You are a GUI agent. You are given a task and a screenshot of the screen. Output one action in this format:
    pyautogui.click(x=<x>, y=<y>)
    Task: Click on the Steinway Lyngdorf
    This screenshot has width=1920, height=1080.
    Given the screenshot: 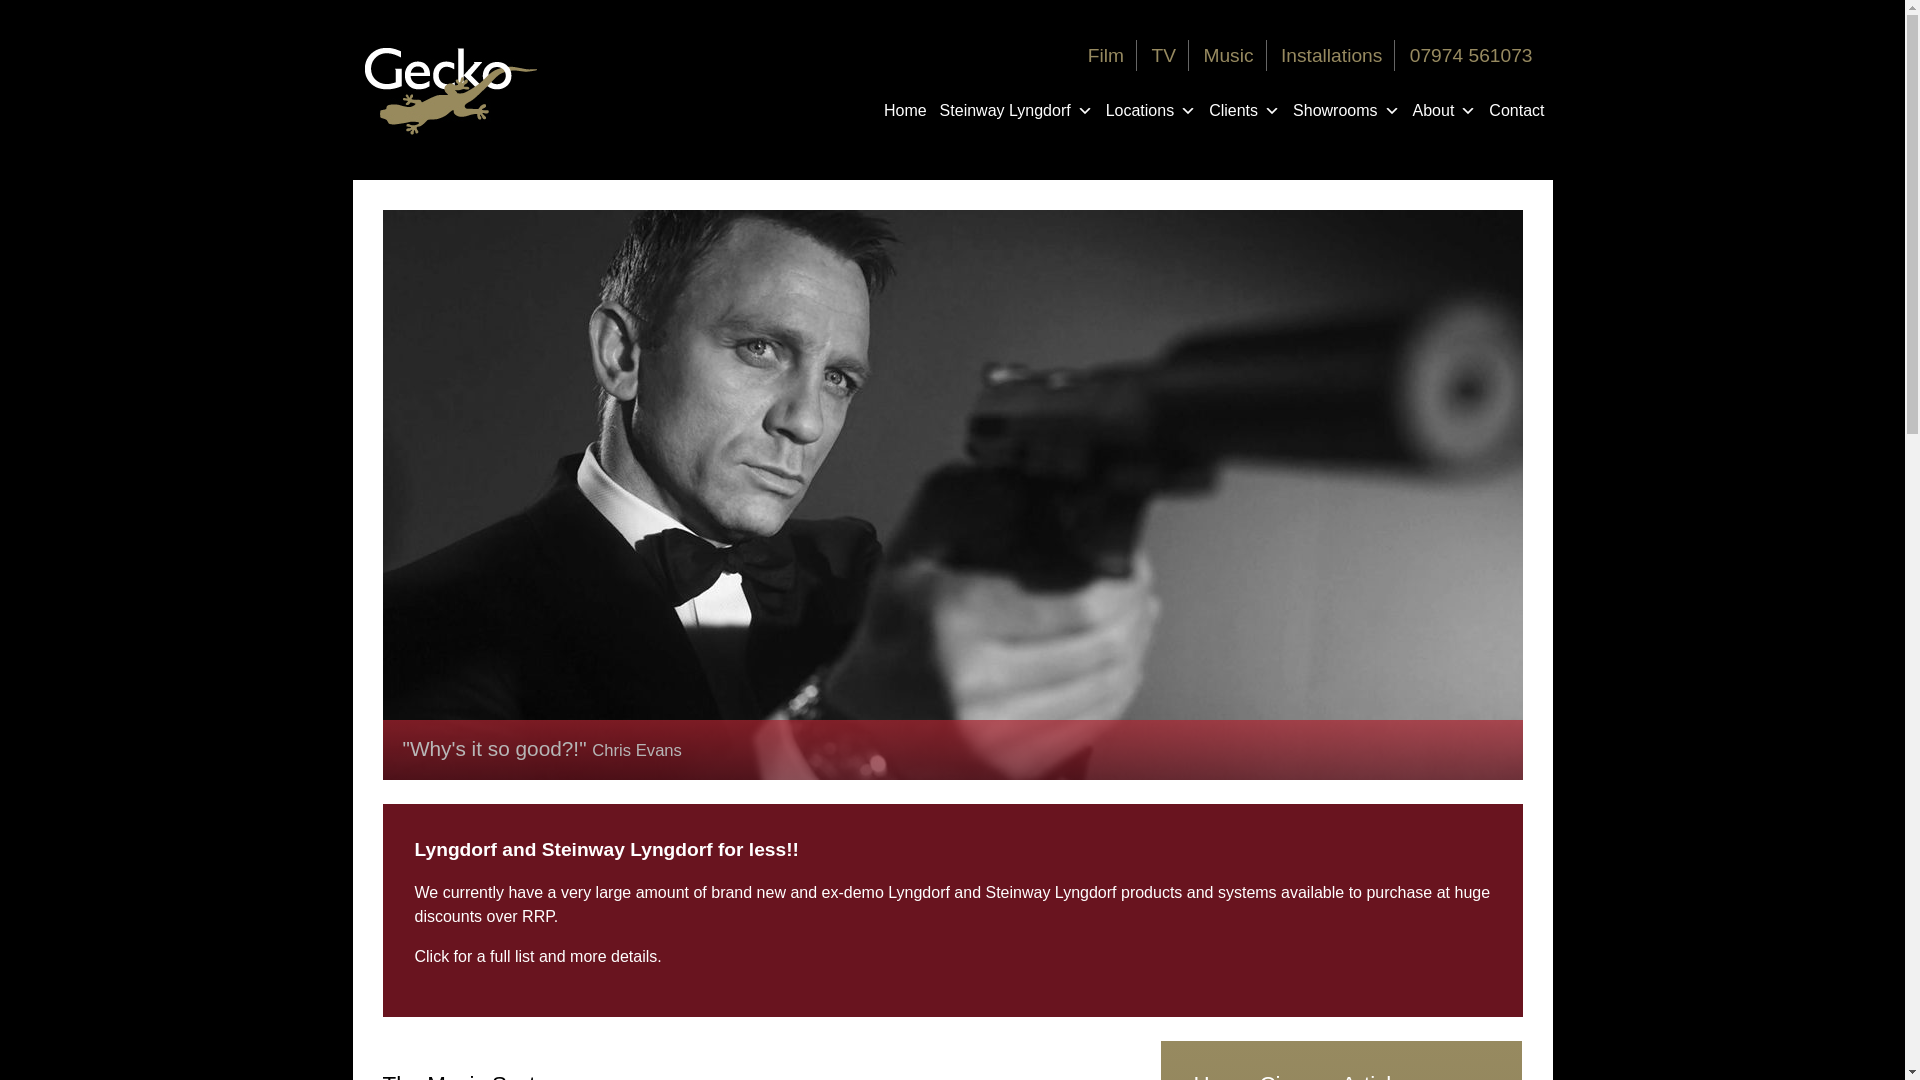 What is the action you would take?
    pyautogui.click(x=1016, y=110)
    